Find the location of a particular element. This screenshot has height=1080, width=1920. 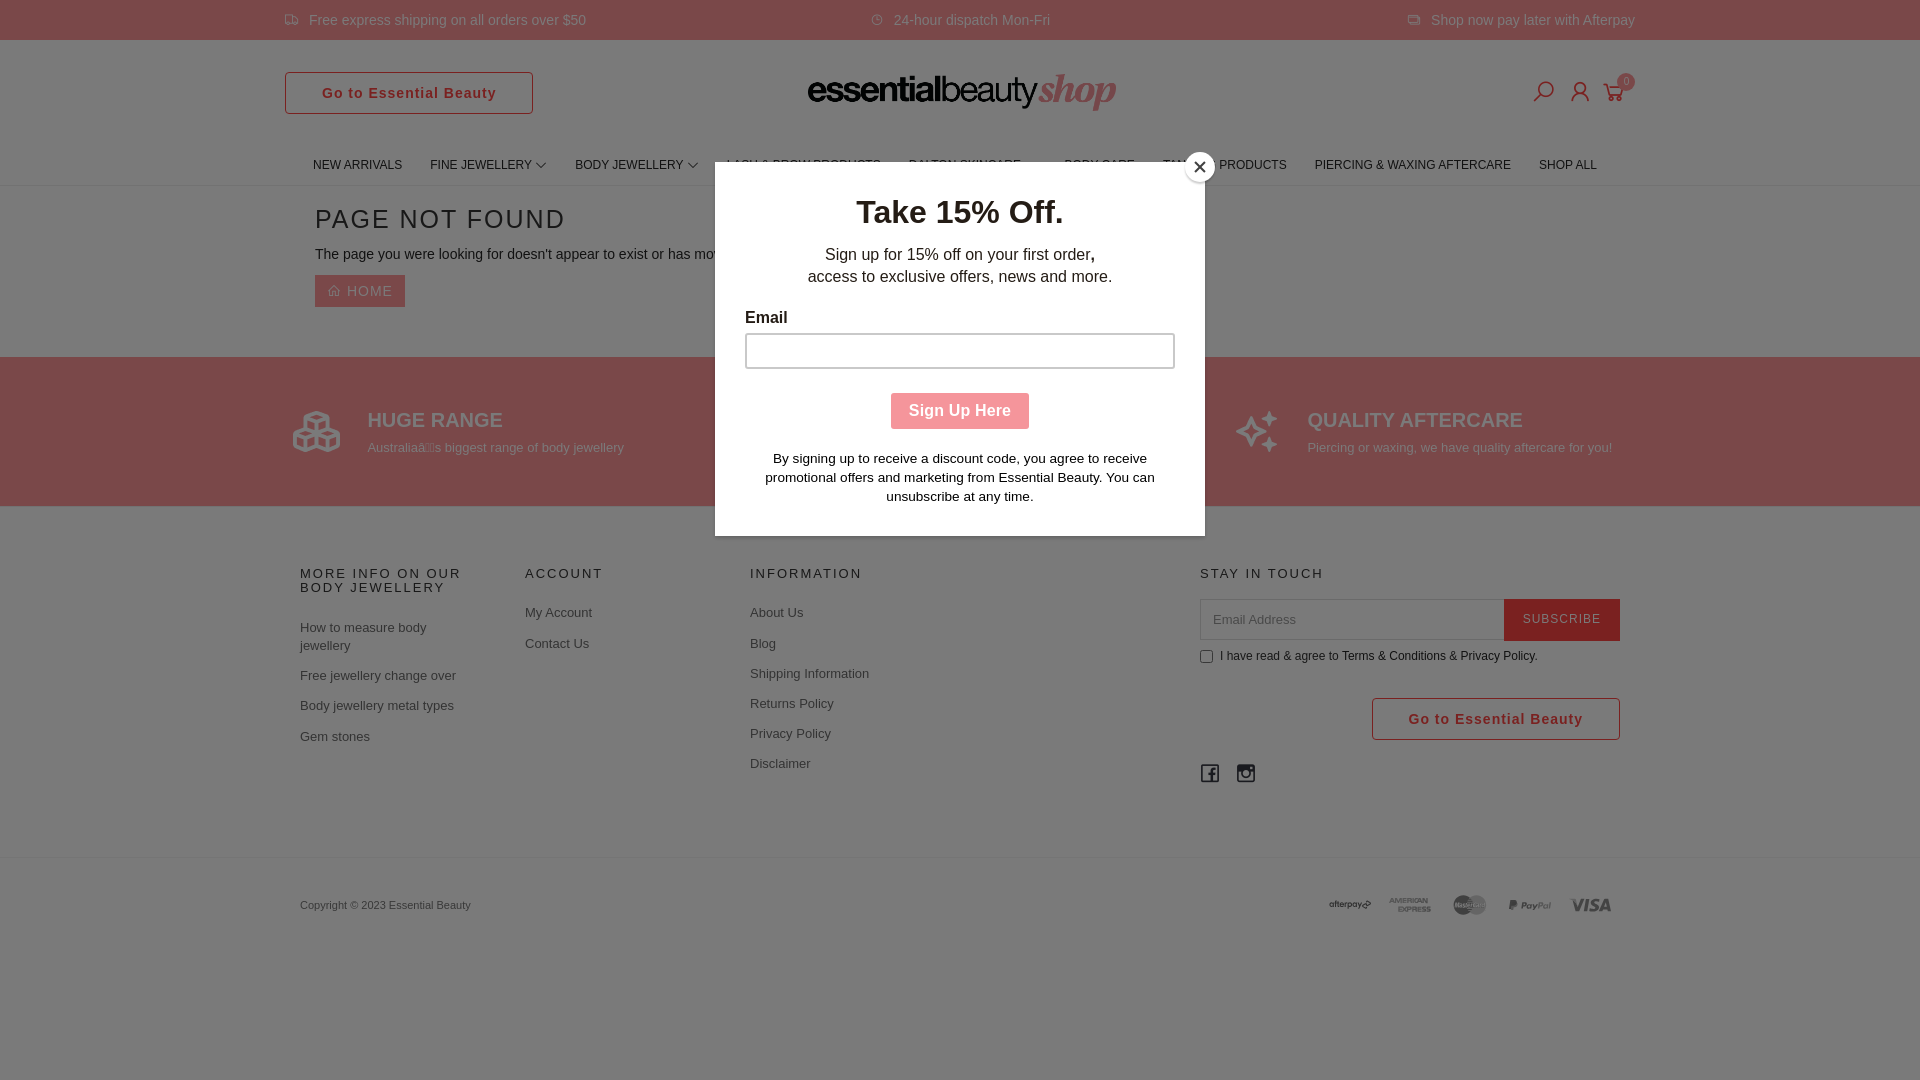

LASH & BROW PRODUCTS is located at coordinates (804, 165).